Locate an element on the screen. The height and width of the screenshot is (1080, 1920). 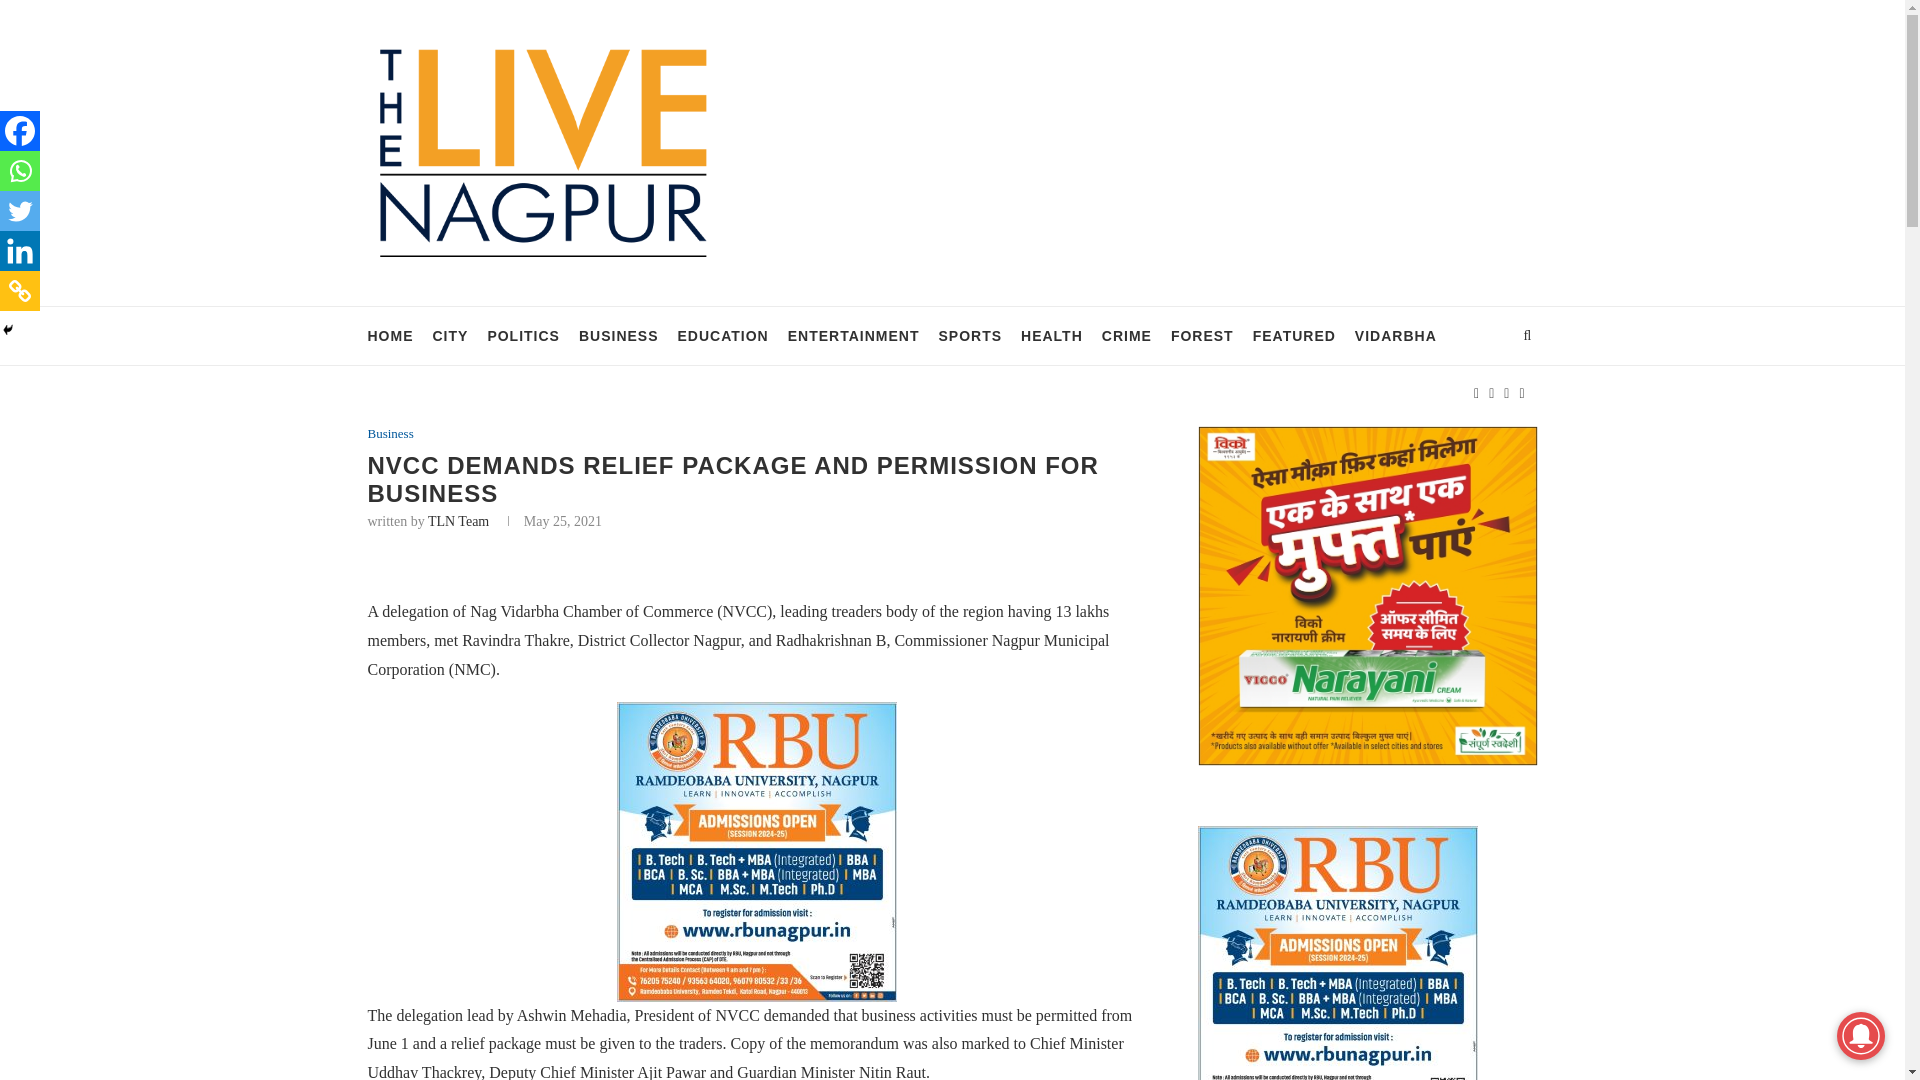
Linkedin is located at coordinates (20, 251).